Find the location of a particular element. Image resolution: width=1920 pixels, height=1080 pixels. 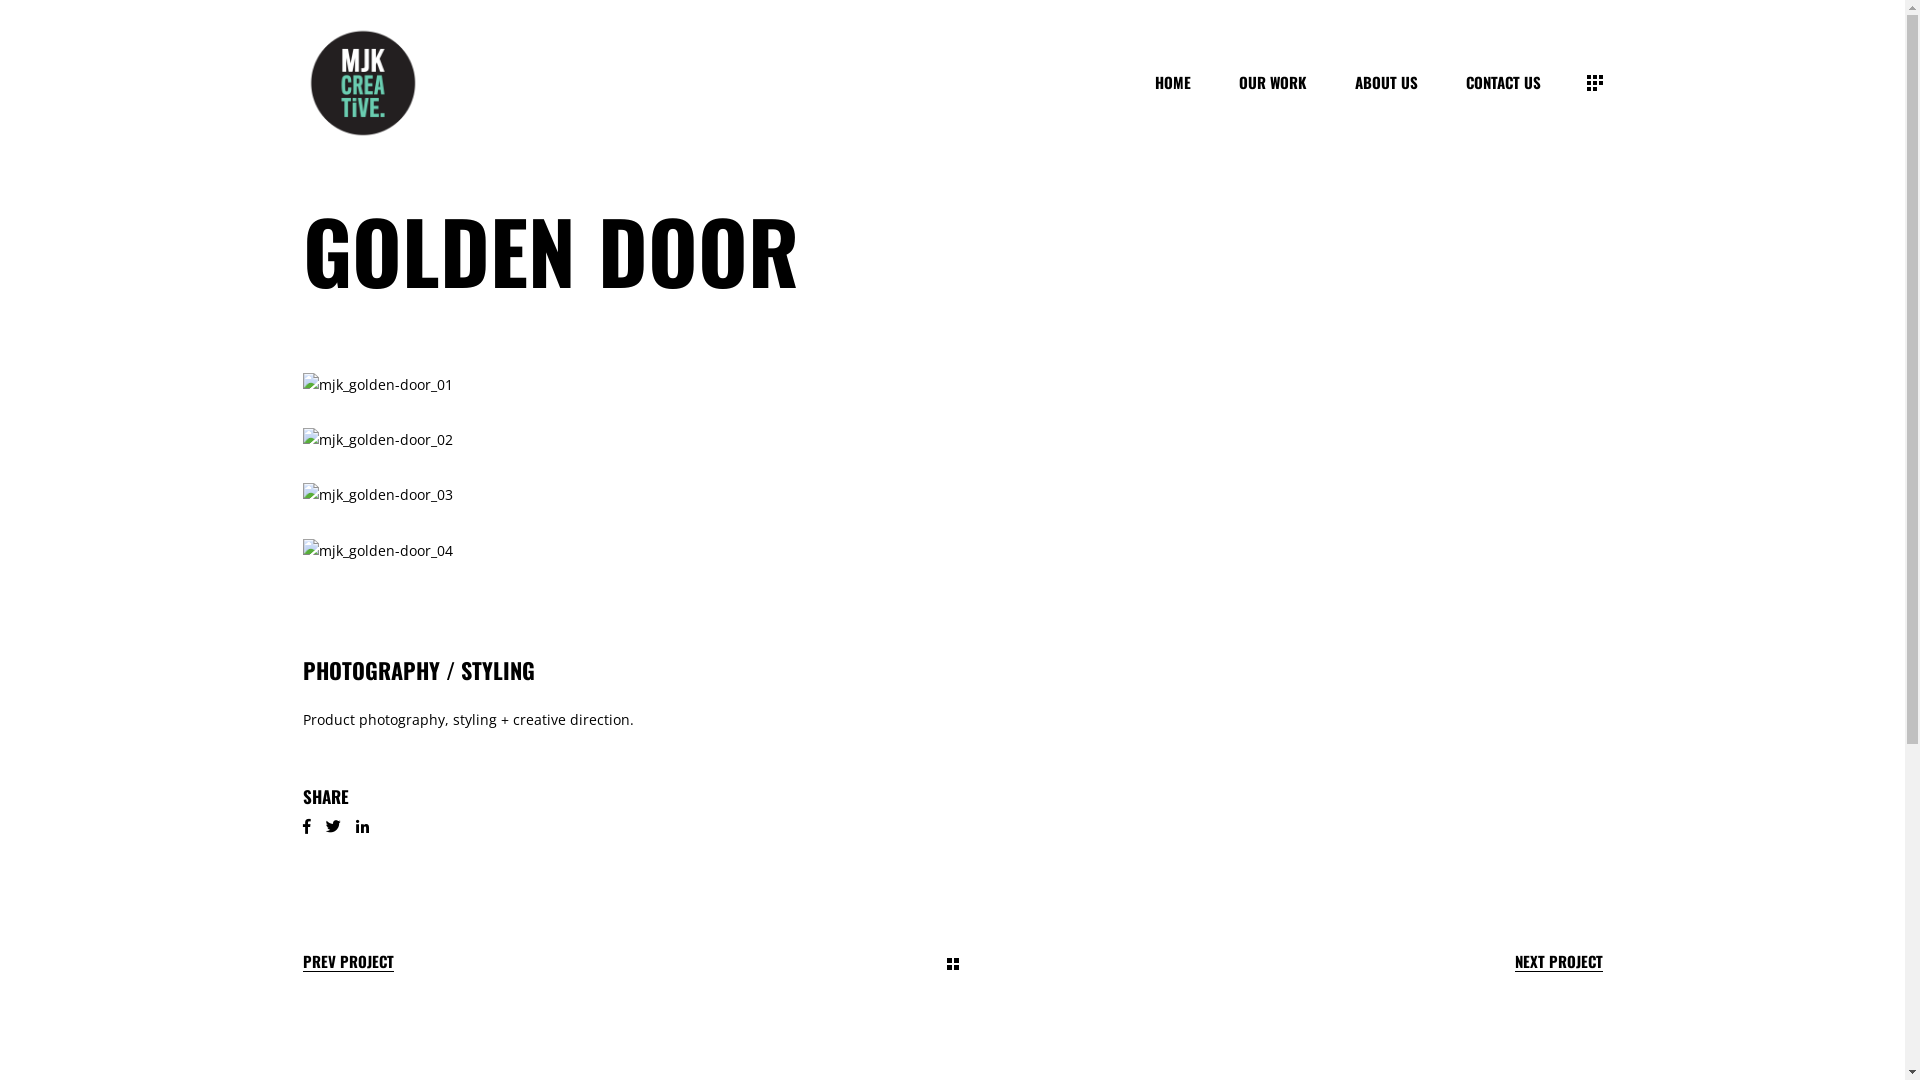

mjk_golden-door_04 is located at coordinates (952, 552).